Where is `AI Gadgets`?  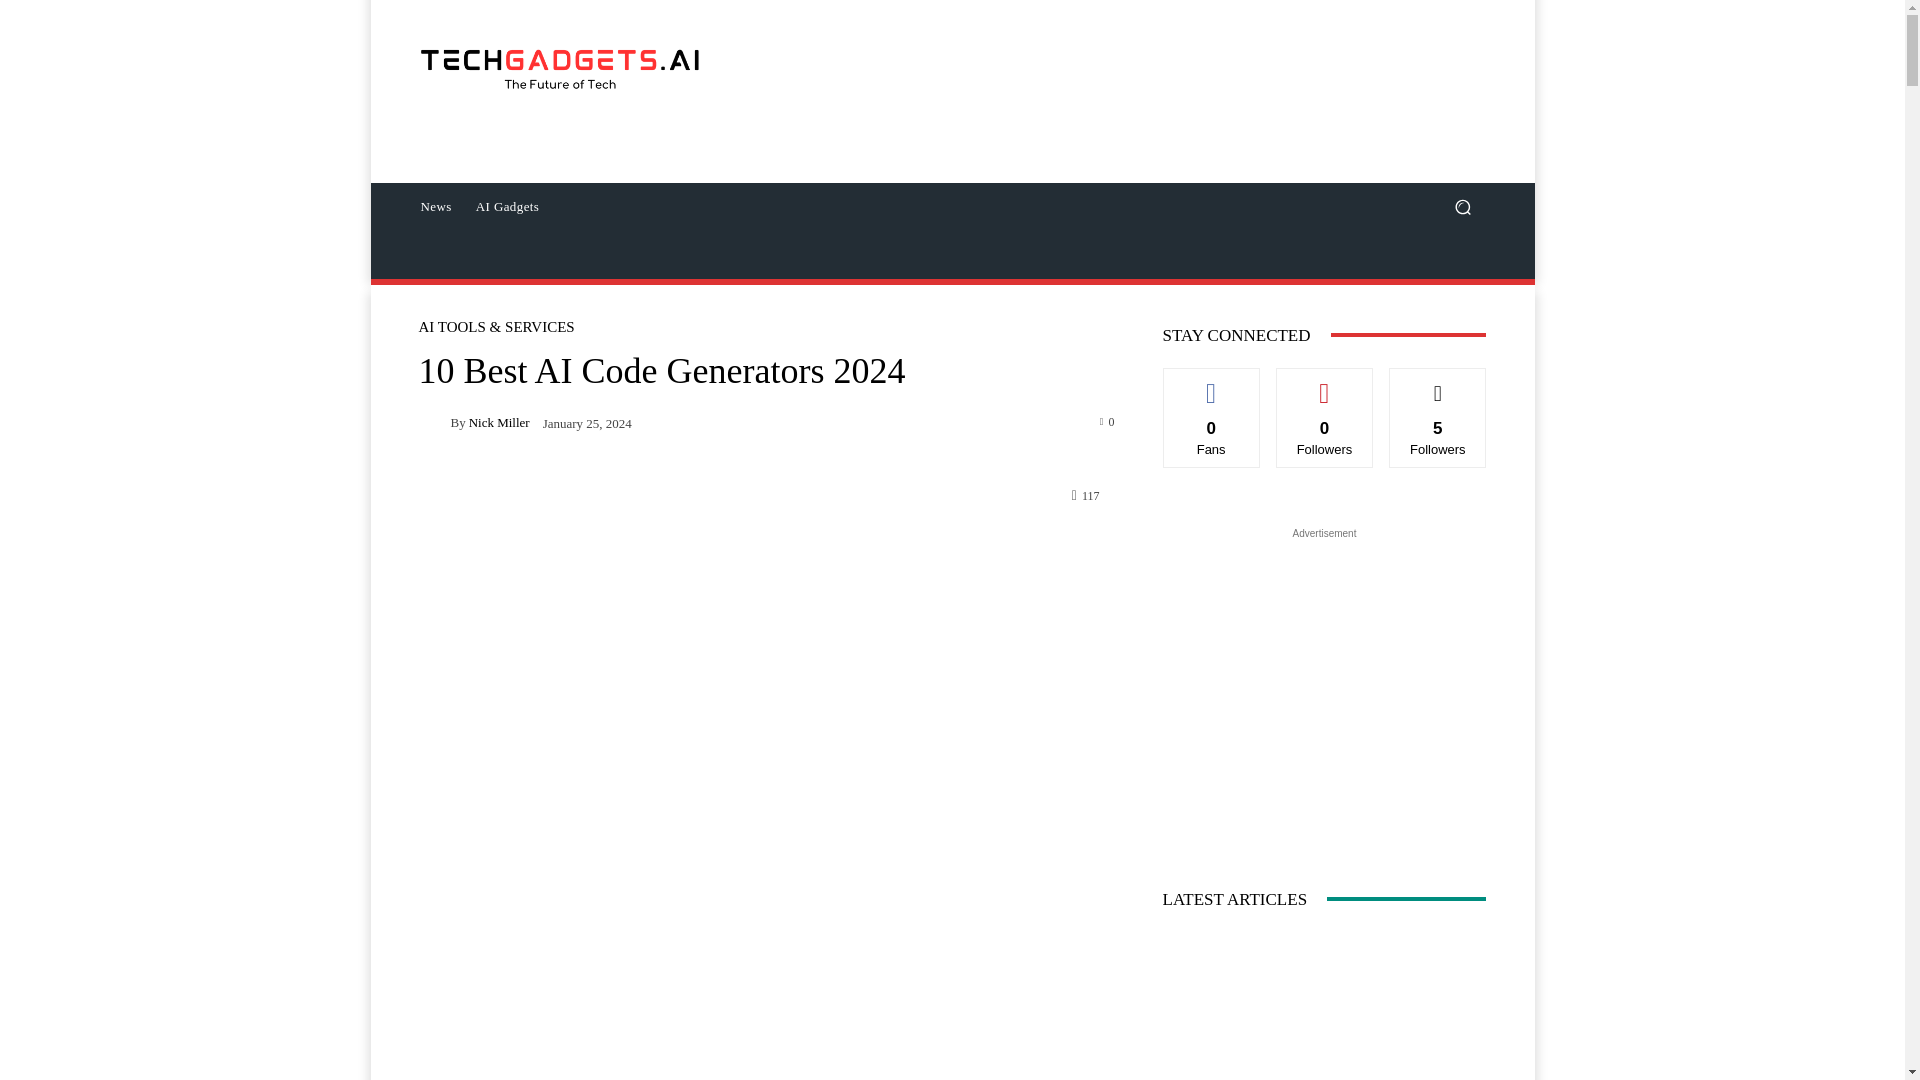 AI Gadgets is located at coordinates (508, 206).